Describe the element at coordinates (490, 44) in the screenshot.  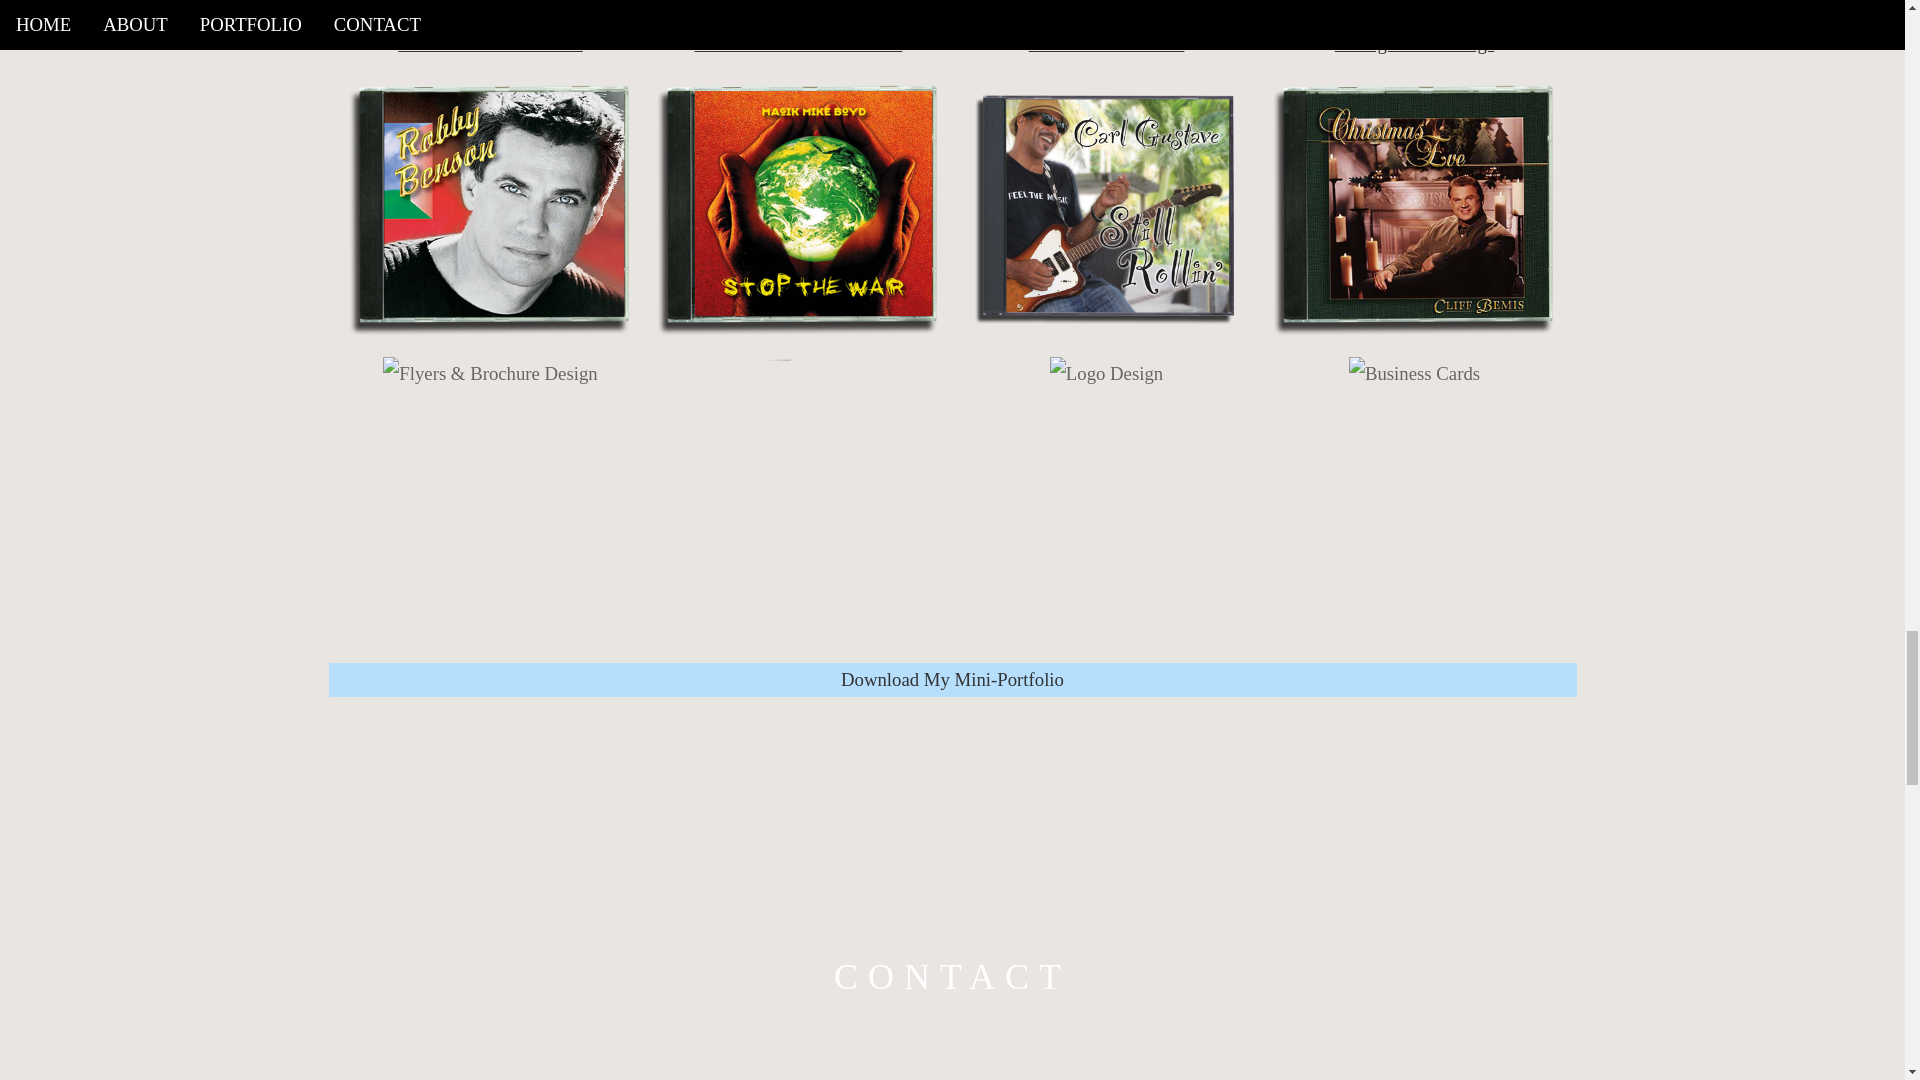
I see `Reserve Studies Website` at that location.